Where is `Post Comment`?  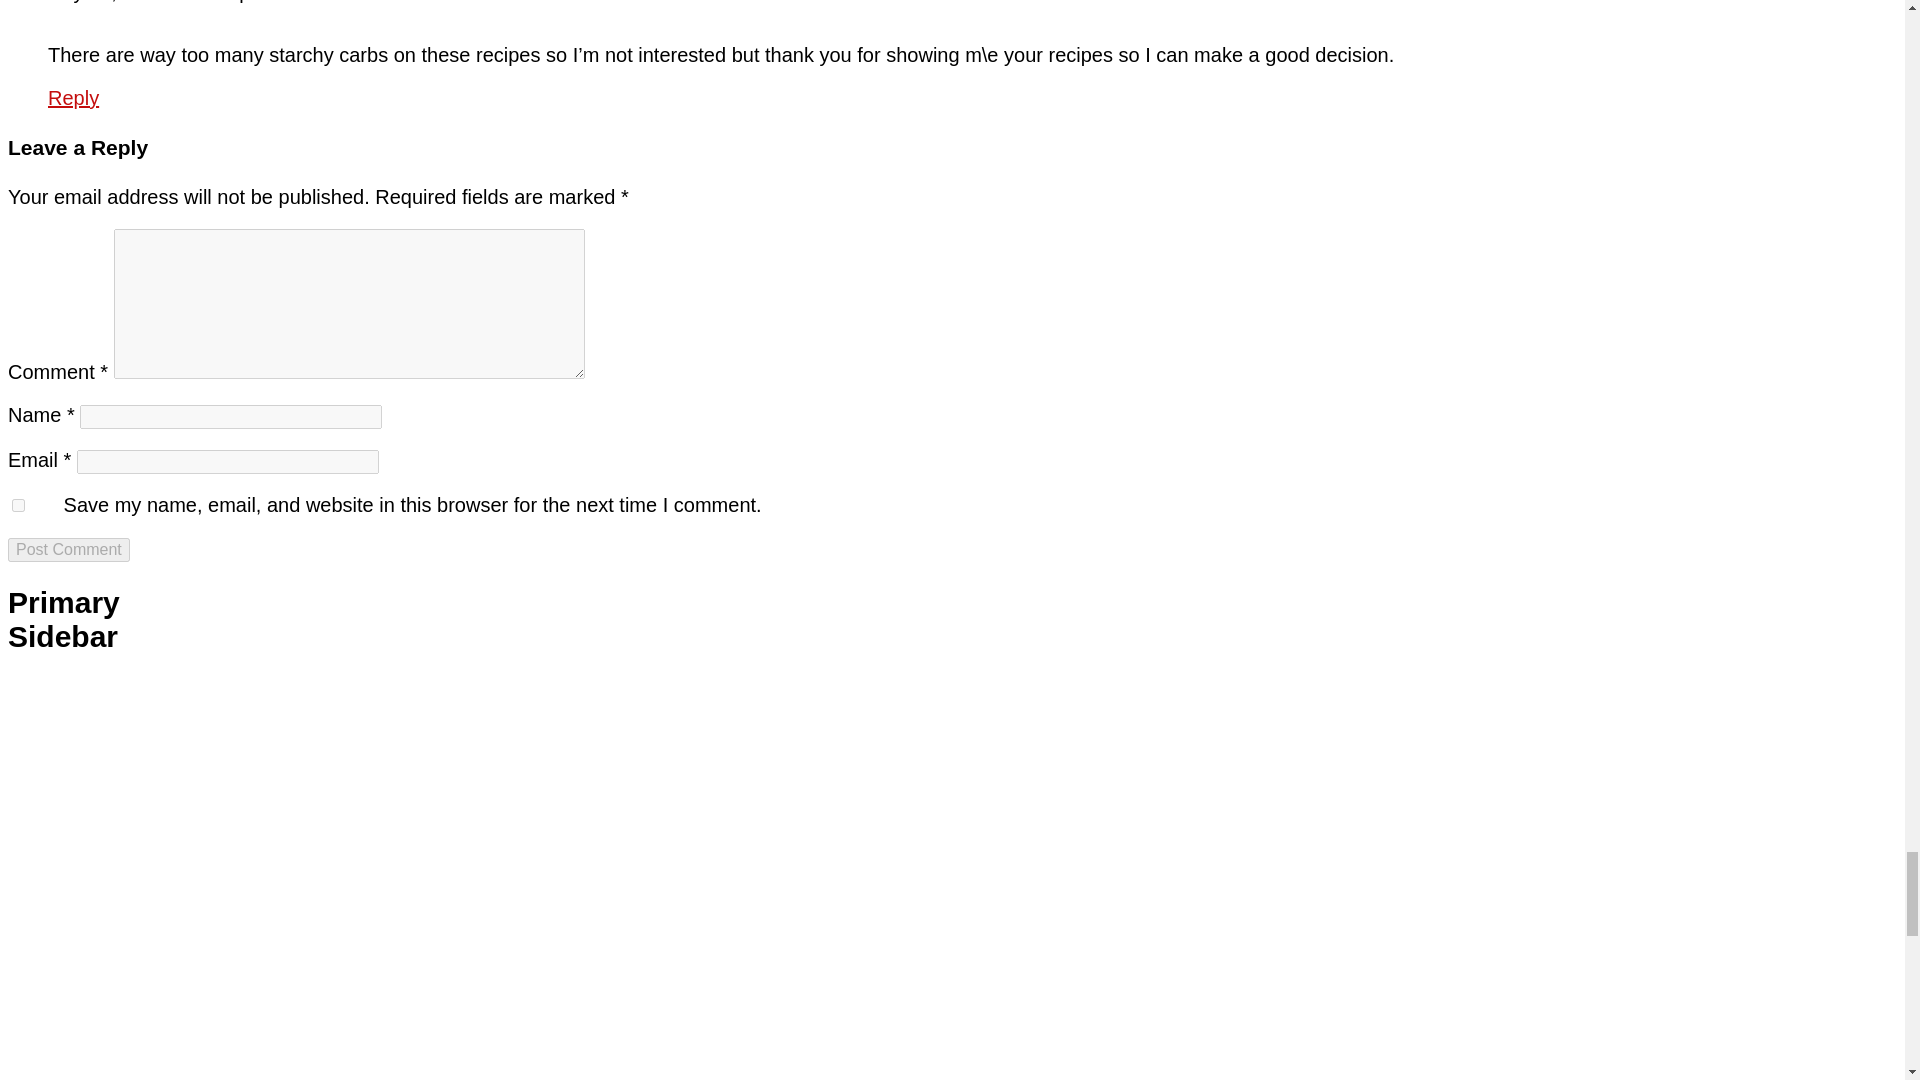
Post Comment is located at coordinates (68, 549).